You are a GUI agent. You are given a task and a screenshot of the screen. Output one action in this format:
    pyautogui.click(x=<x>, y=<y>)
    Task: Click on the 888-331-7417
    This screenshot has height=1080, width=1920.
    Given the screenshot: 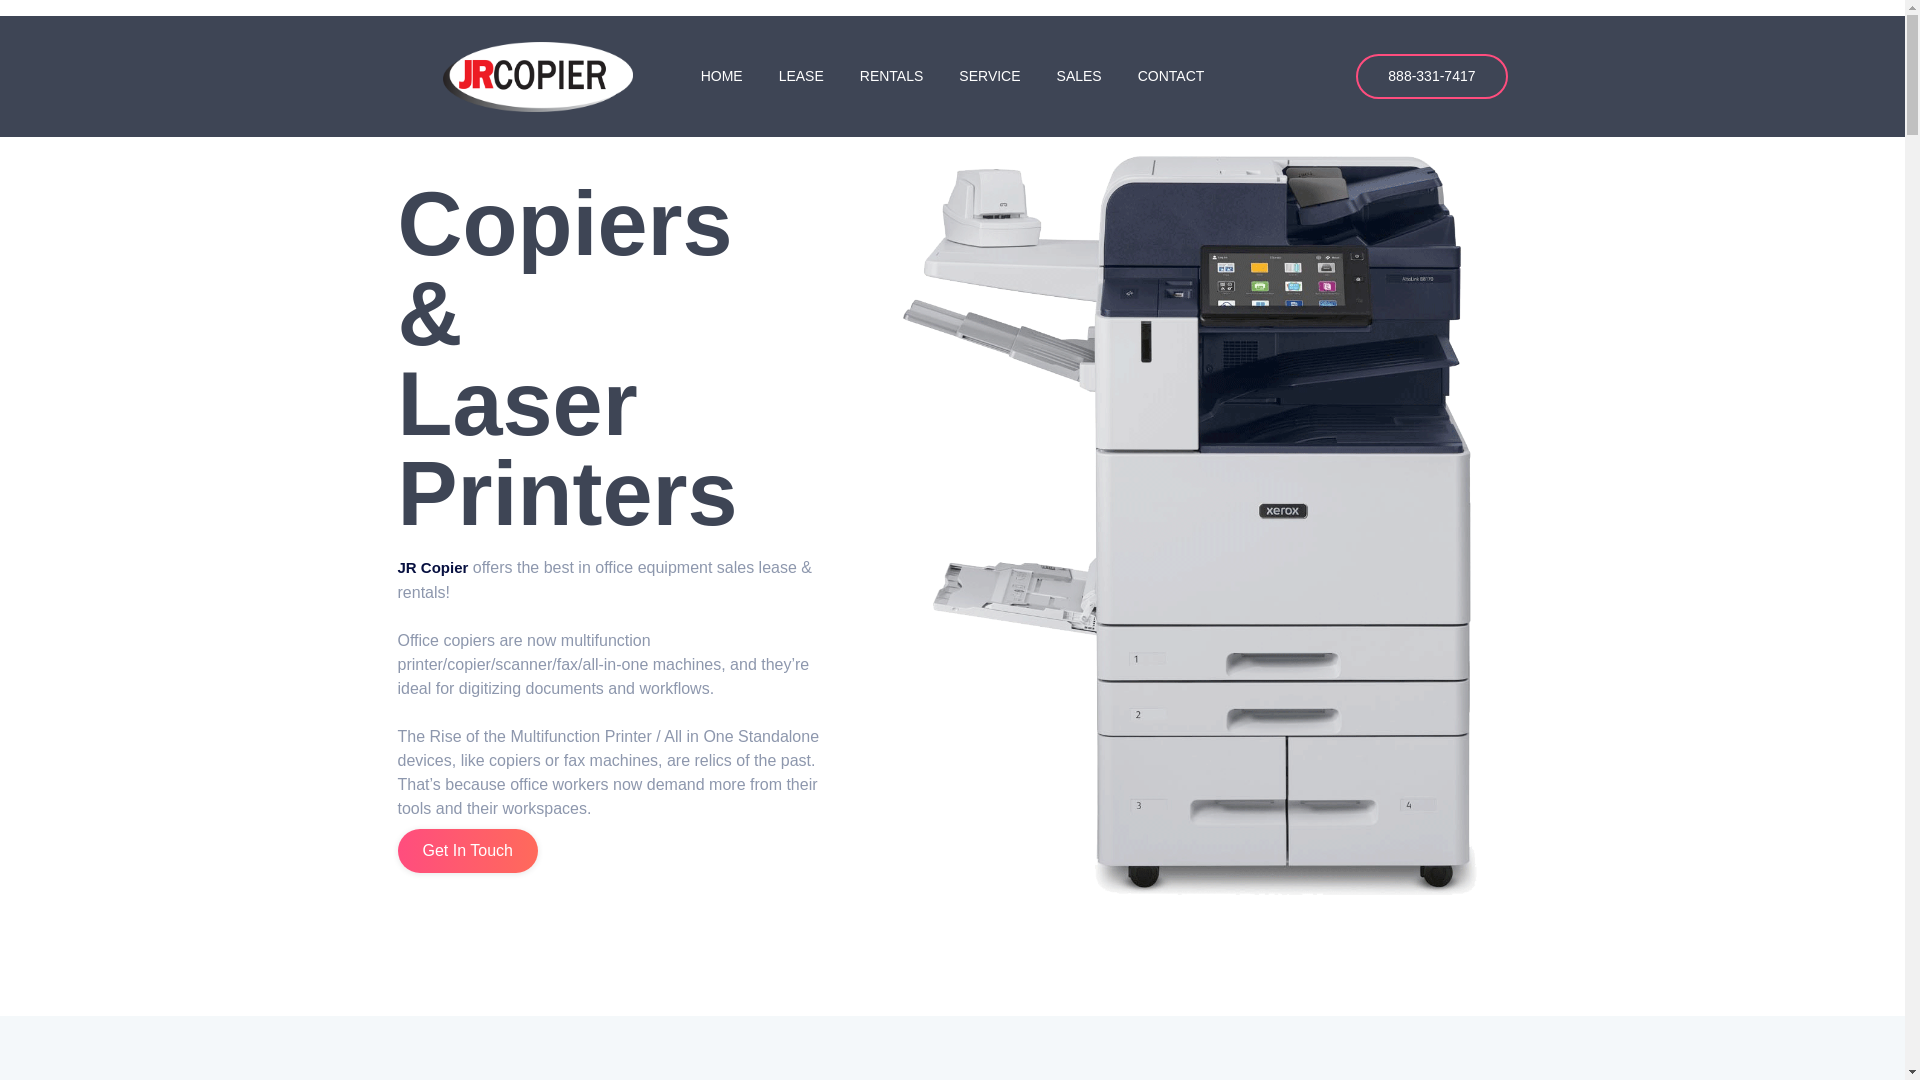 What is the action you would take?
    pyautogui.click(x=1431, y=76)
    